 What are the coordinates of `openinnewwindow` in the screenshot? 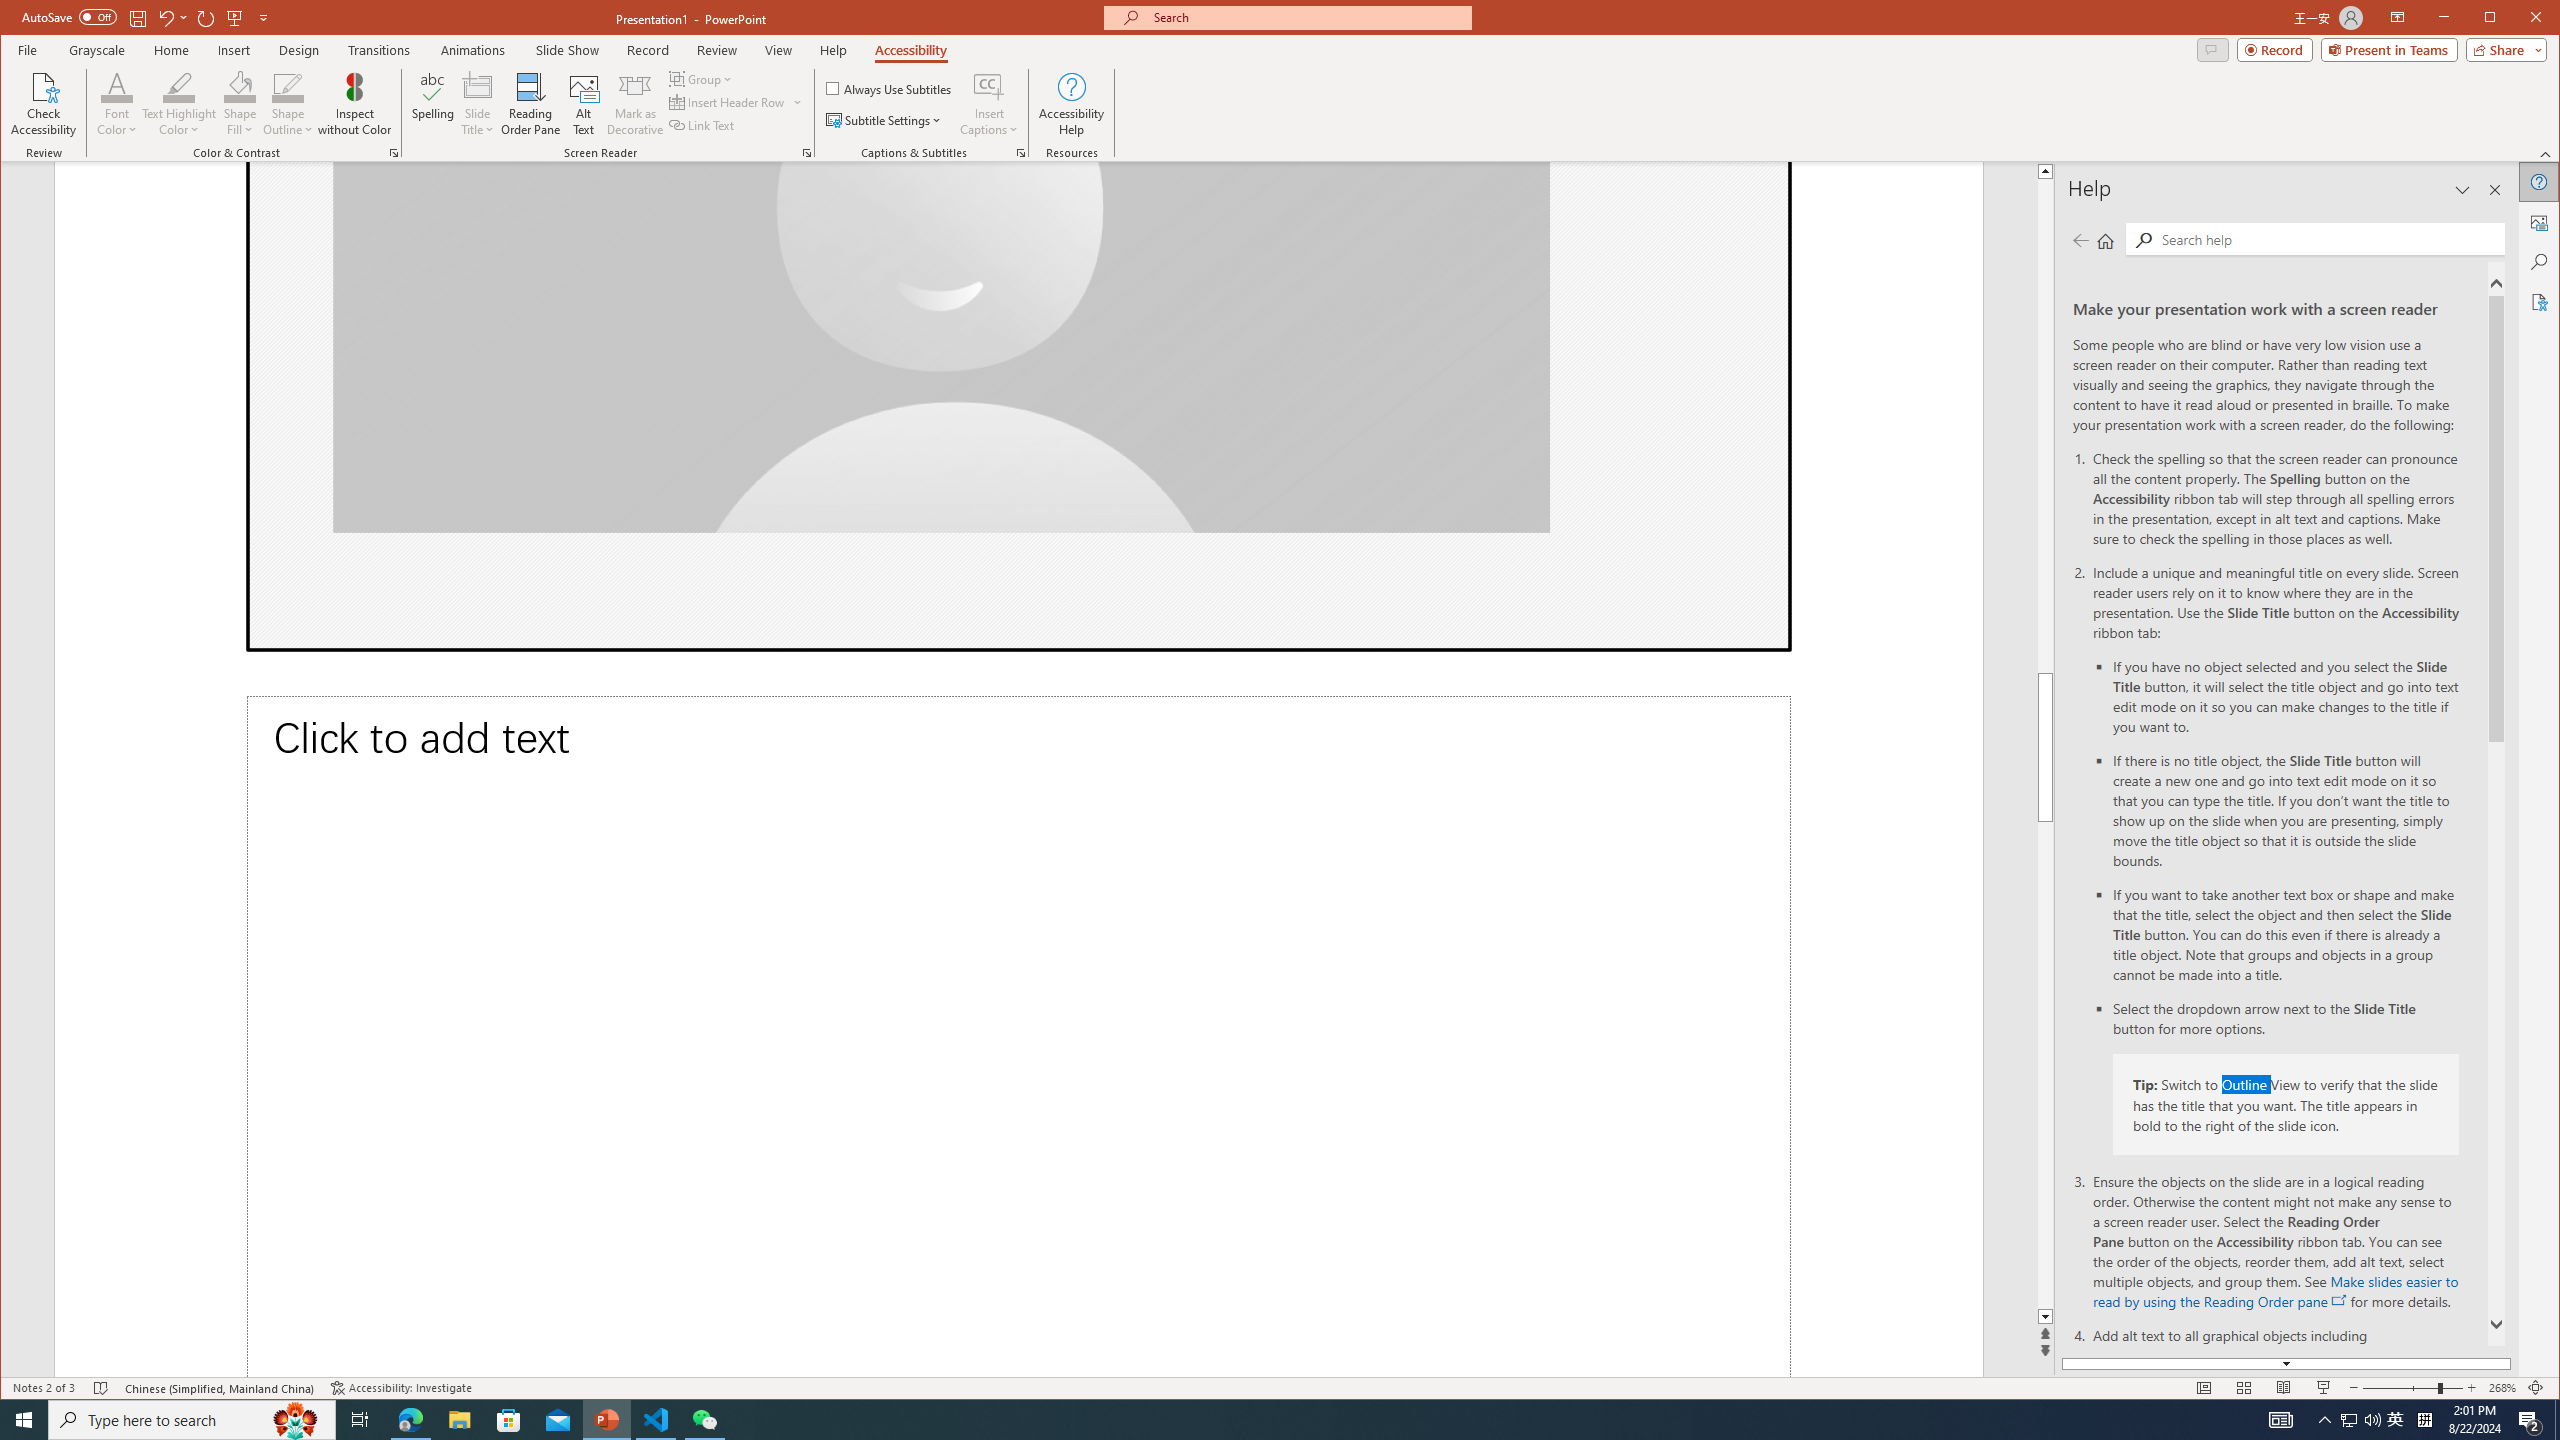 It's located at (2340, 1300).